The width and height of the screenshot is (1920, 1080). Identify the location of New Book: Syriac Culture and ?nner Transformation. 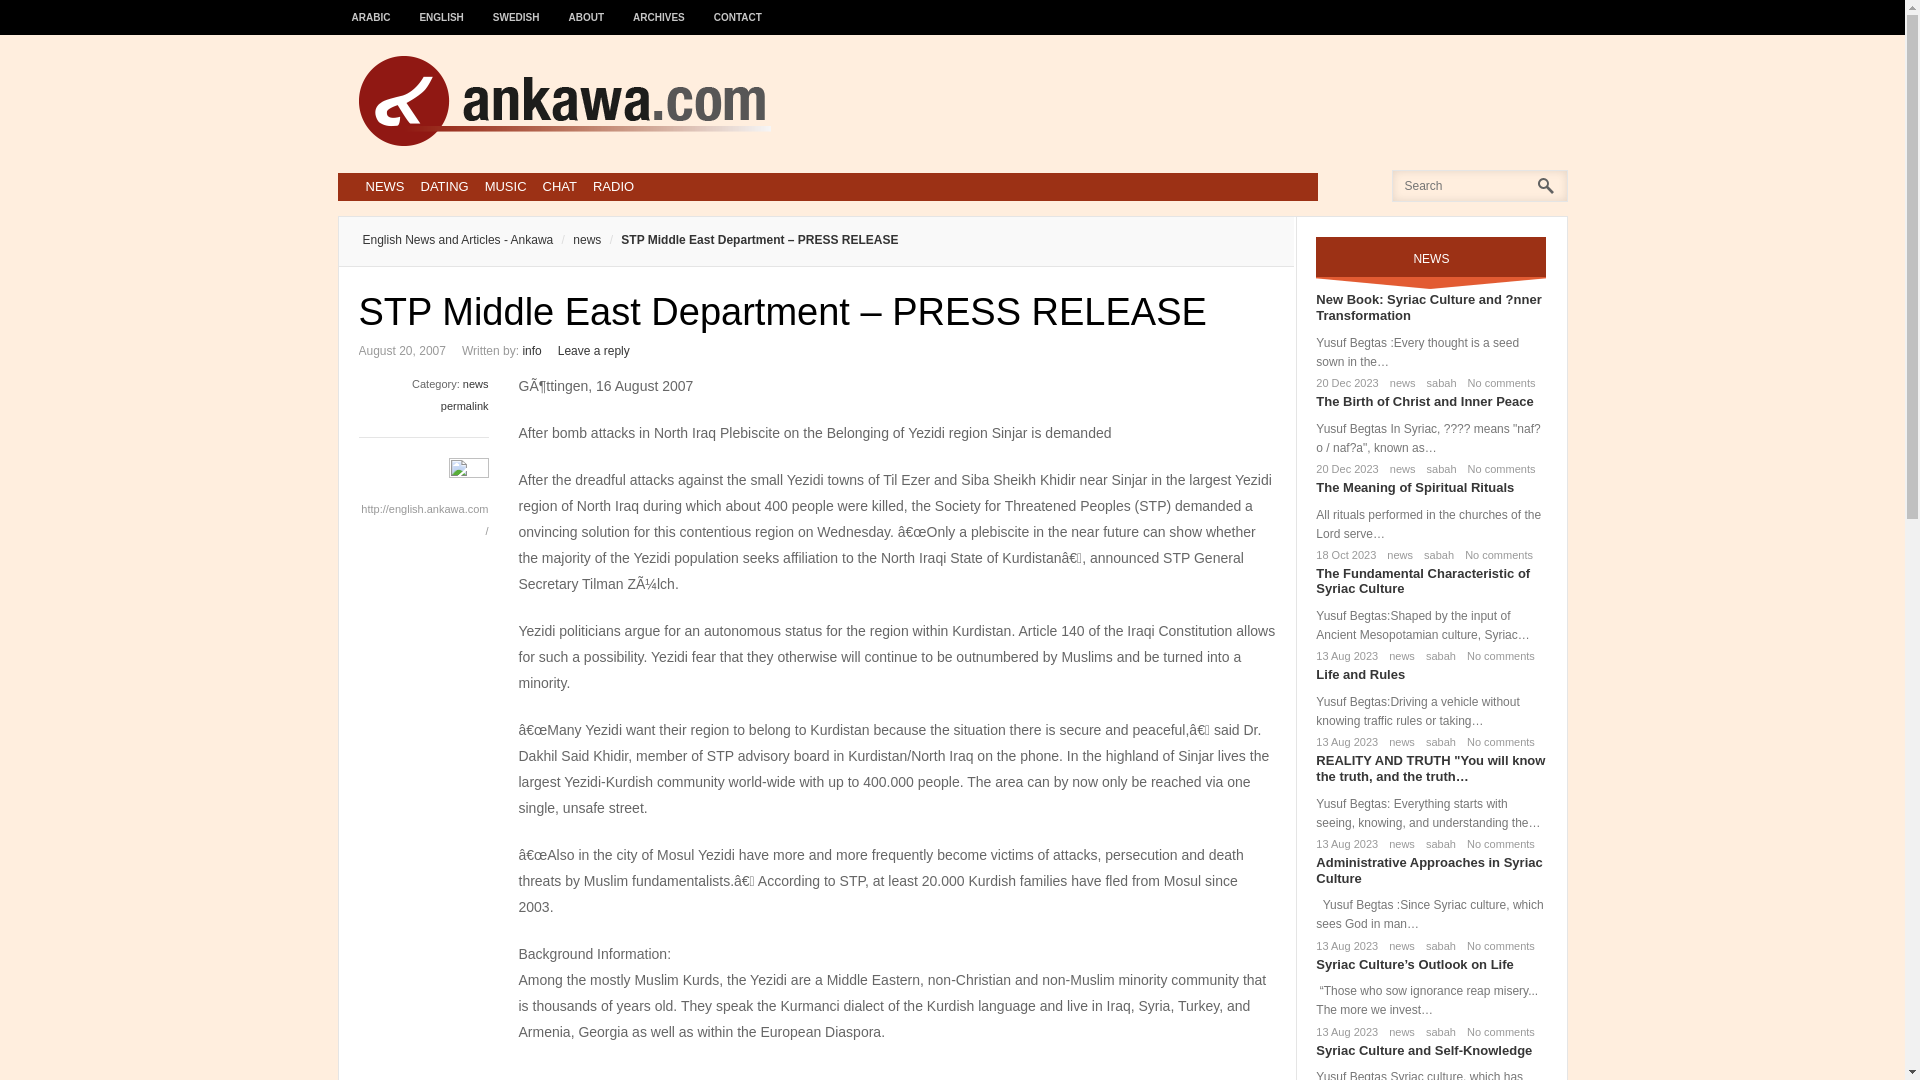
(1428, 306).